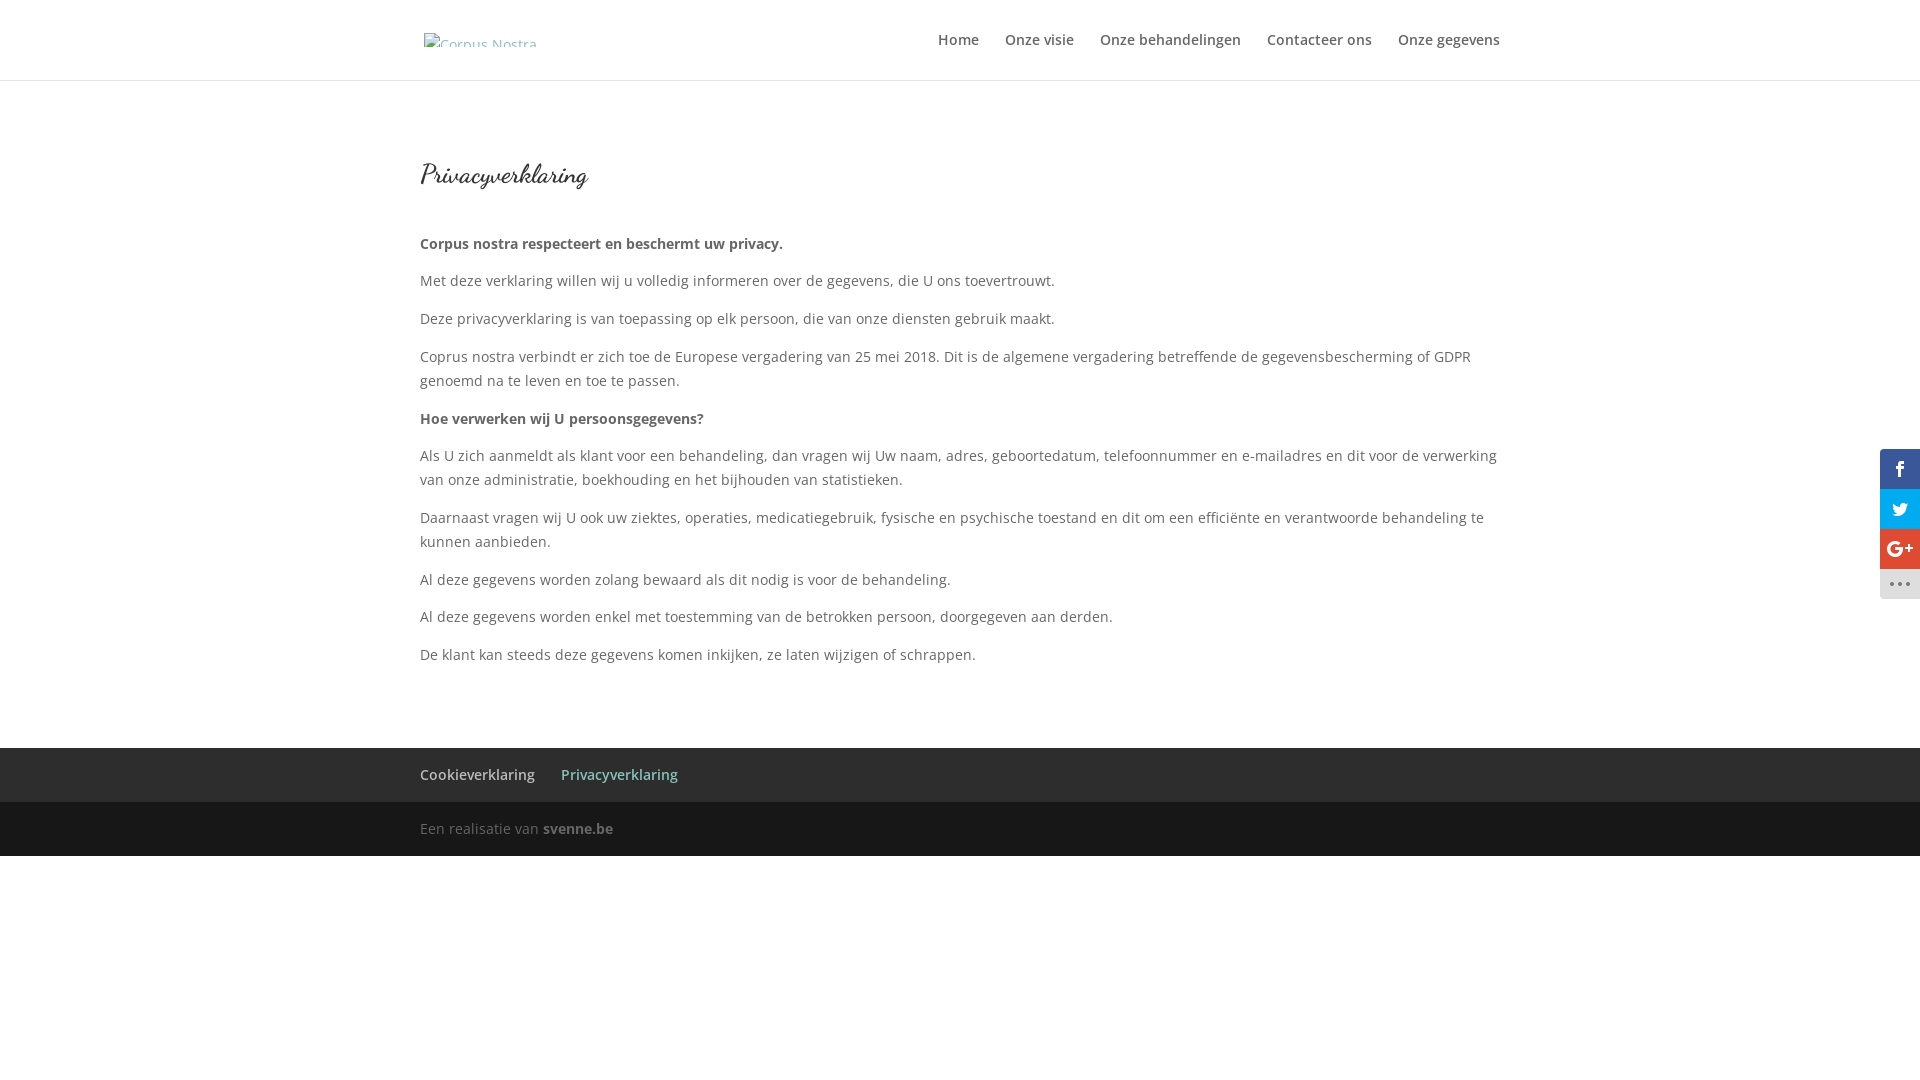  Describe the element at coordinates (1449, 56) in the screenshot. I see `Onze gegevens` at that location.